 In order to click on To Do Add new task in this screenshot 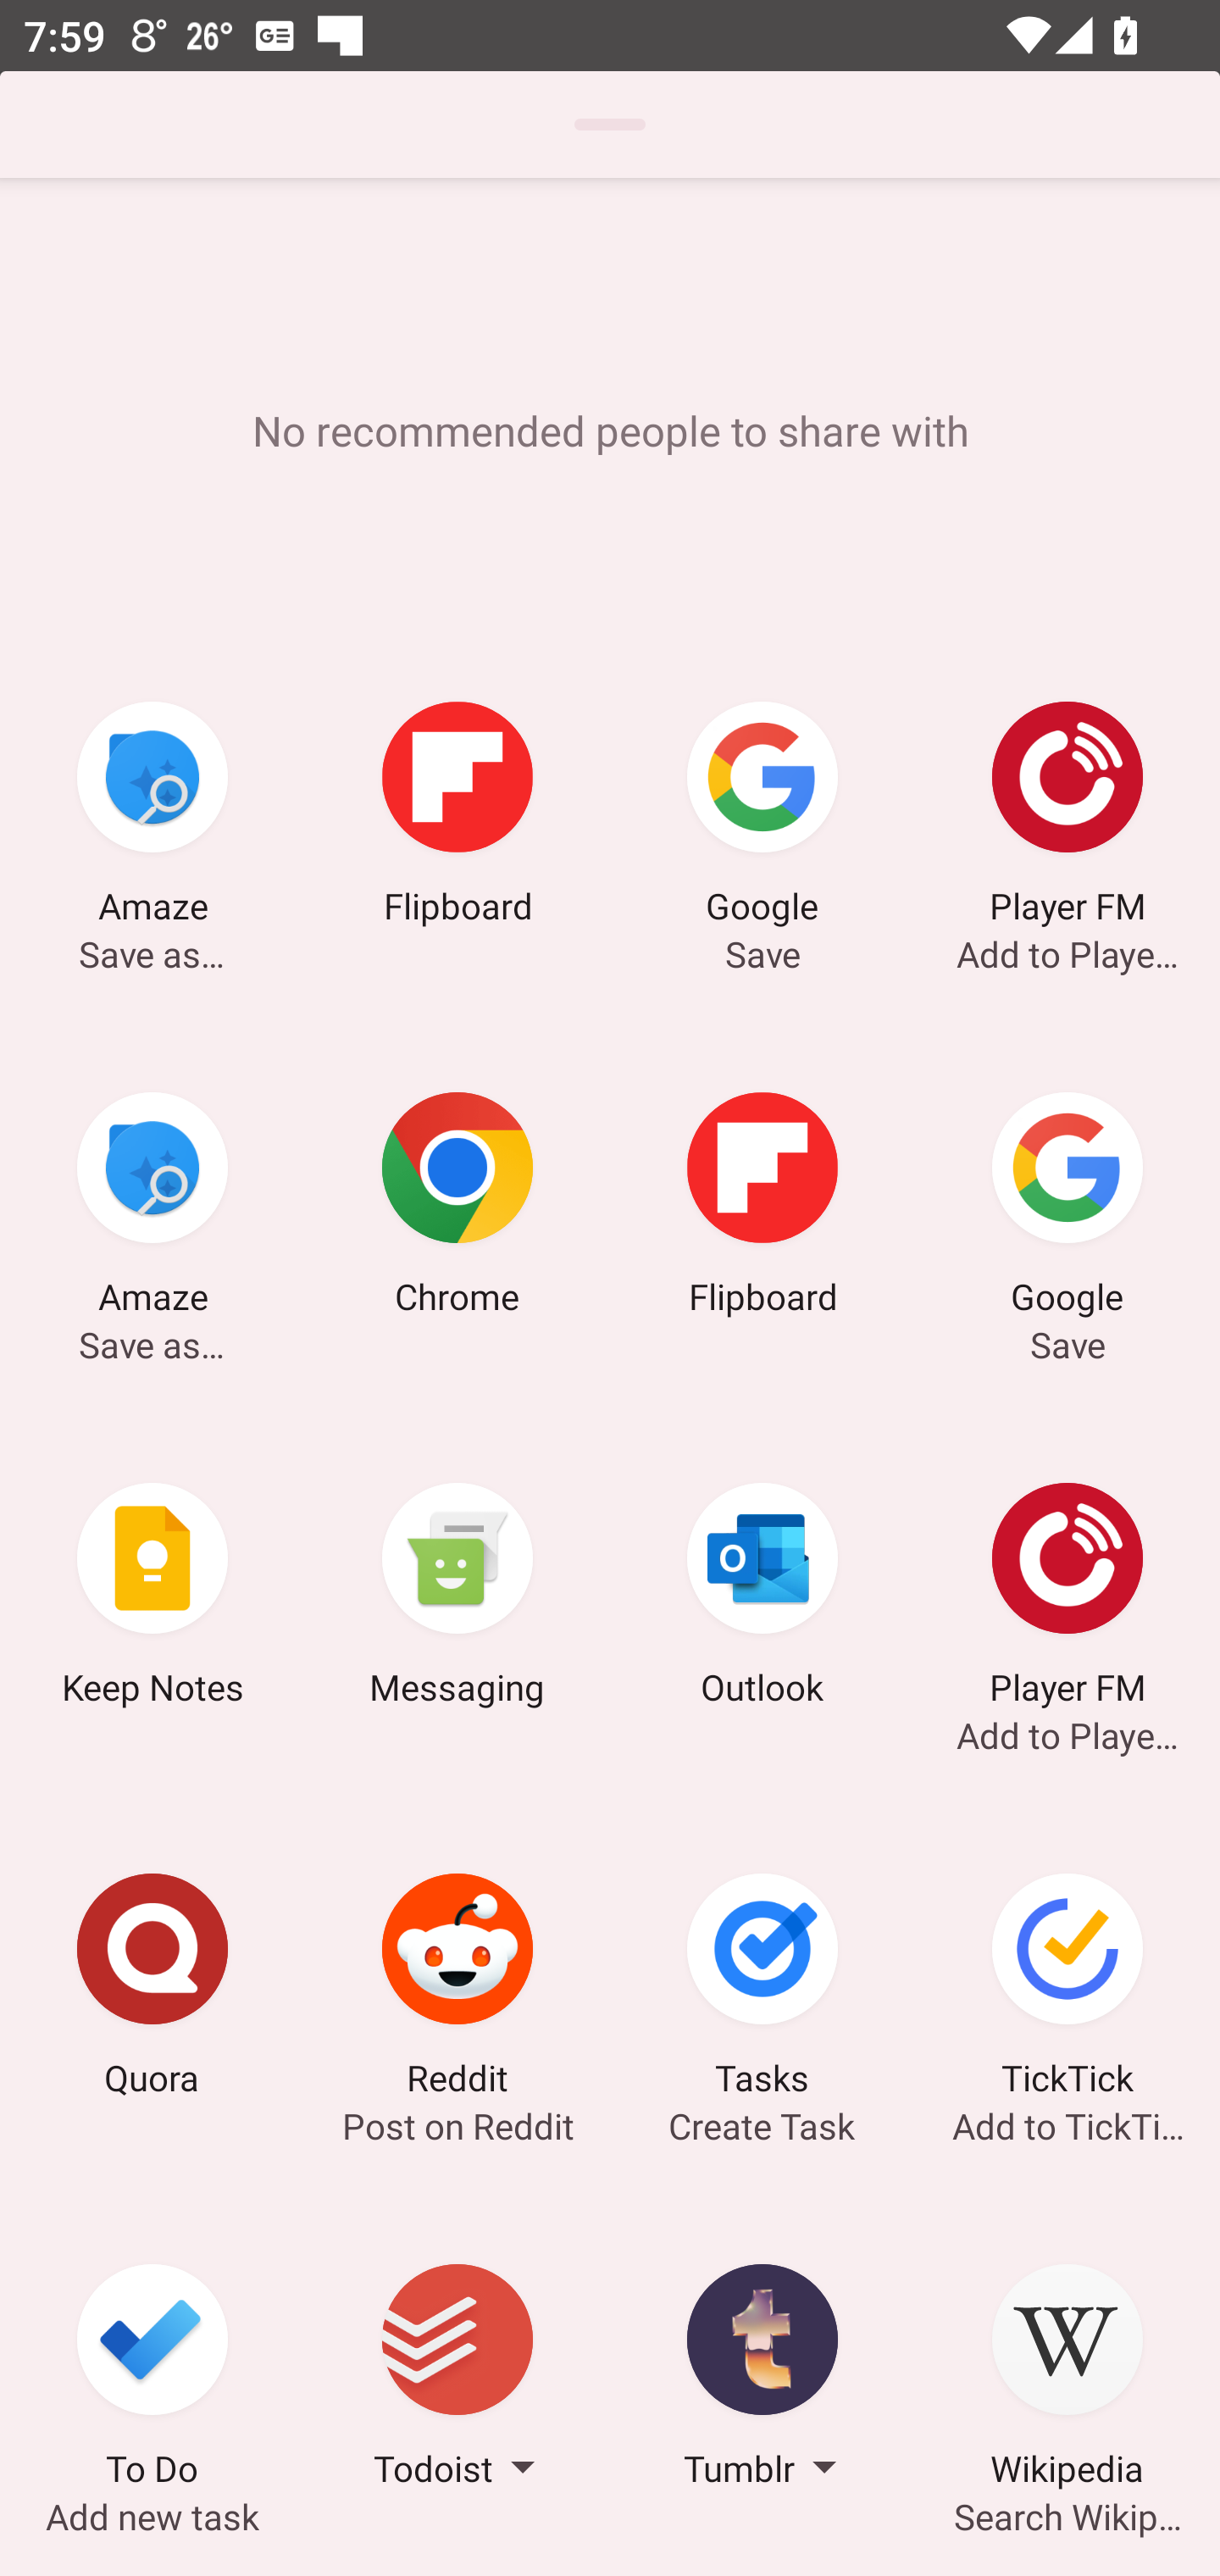, I will do `click(152, 2379)`.